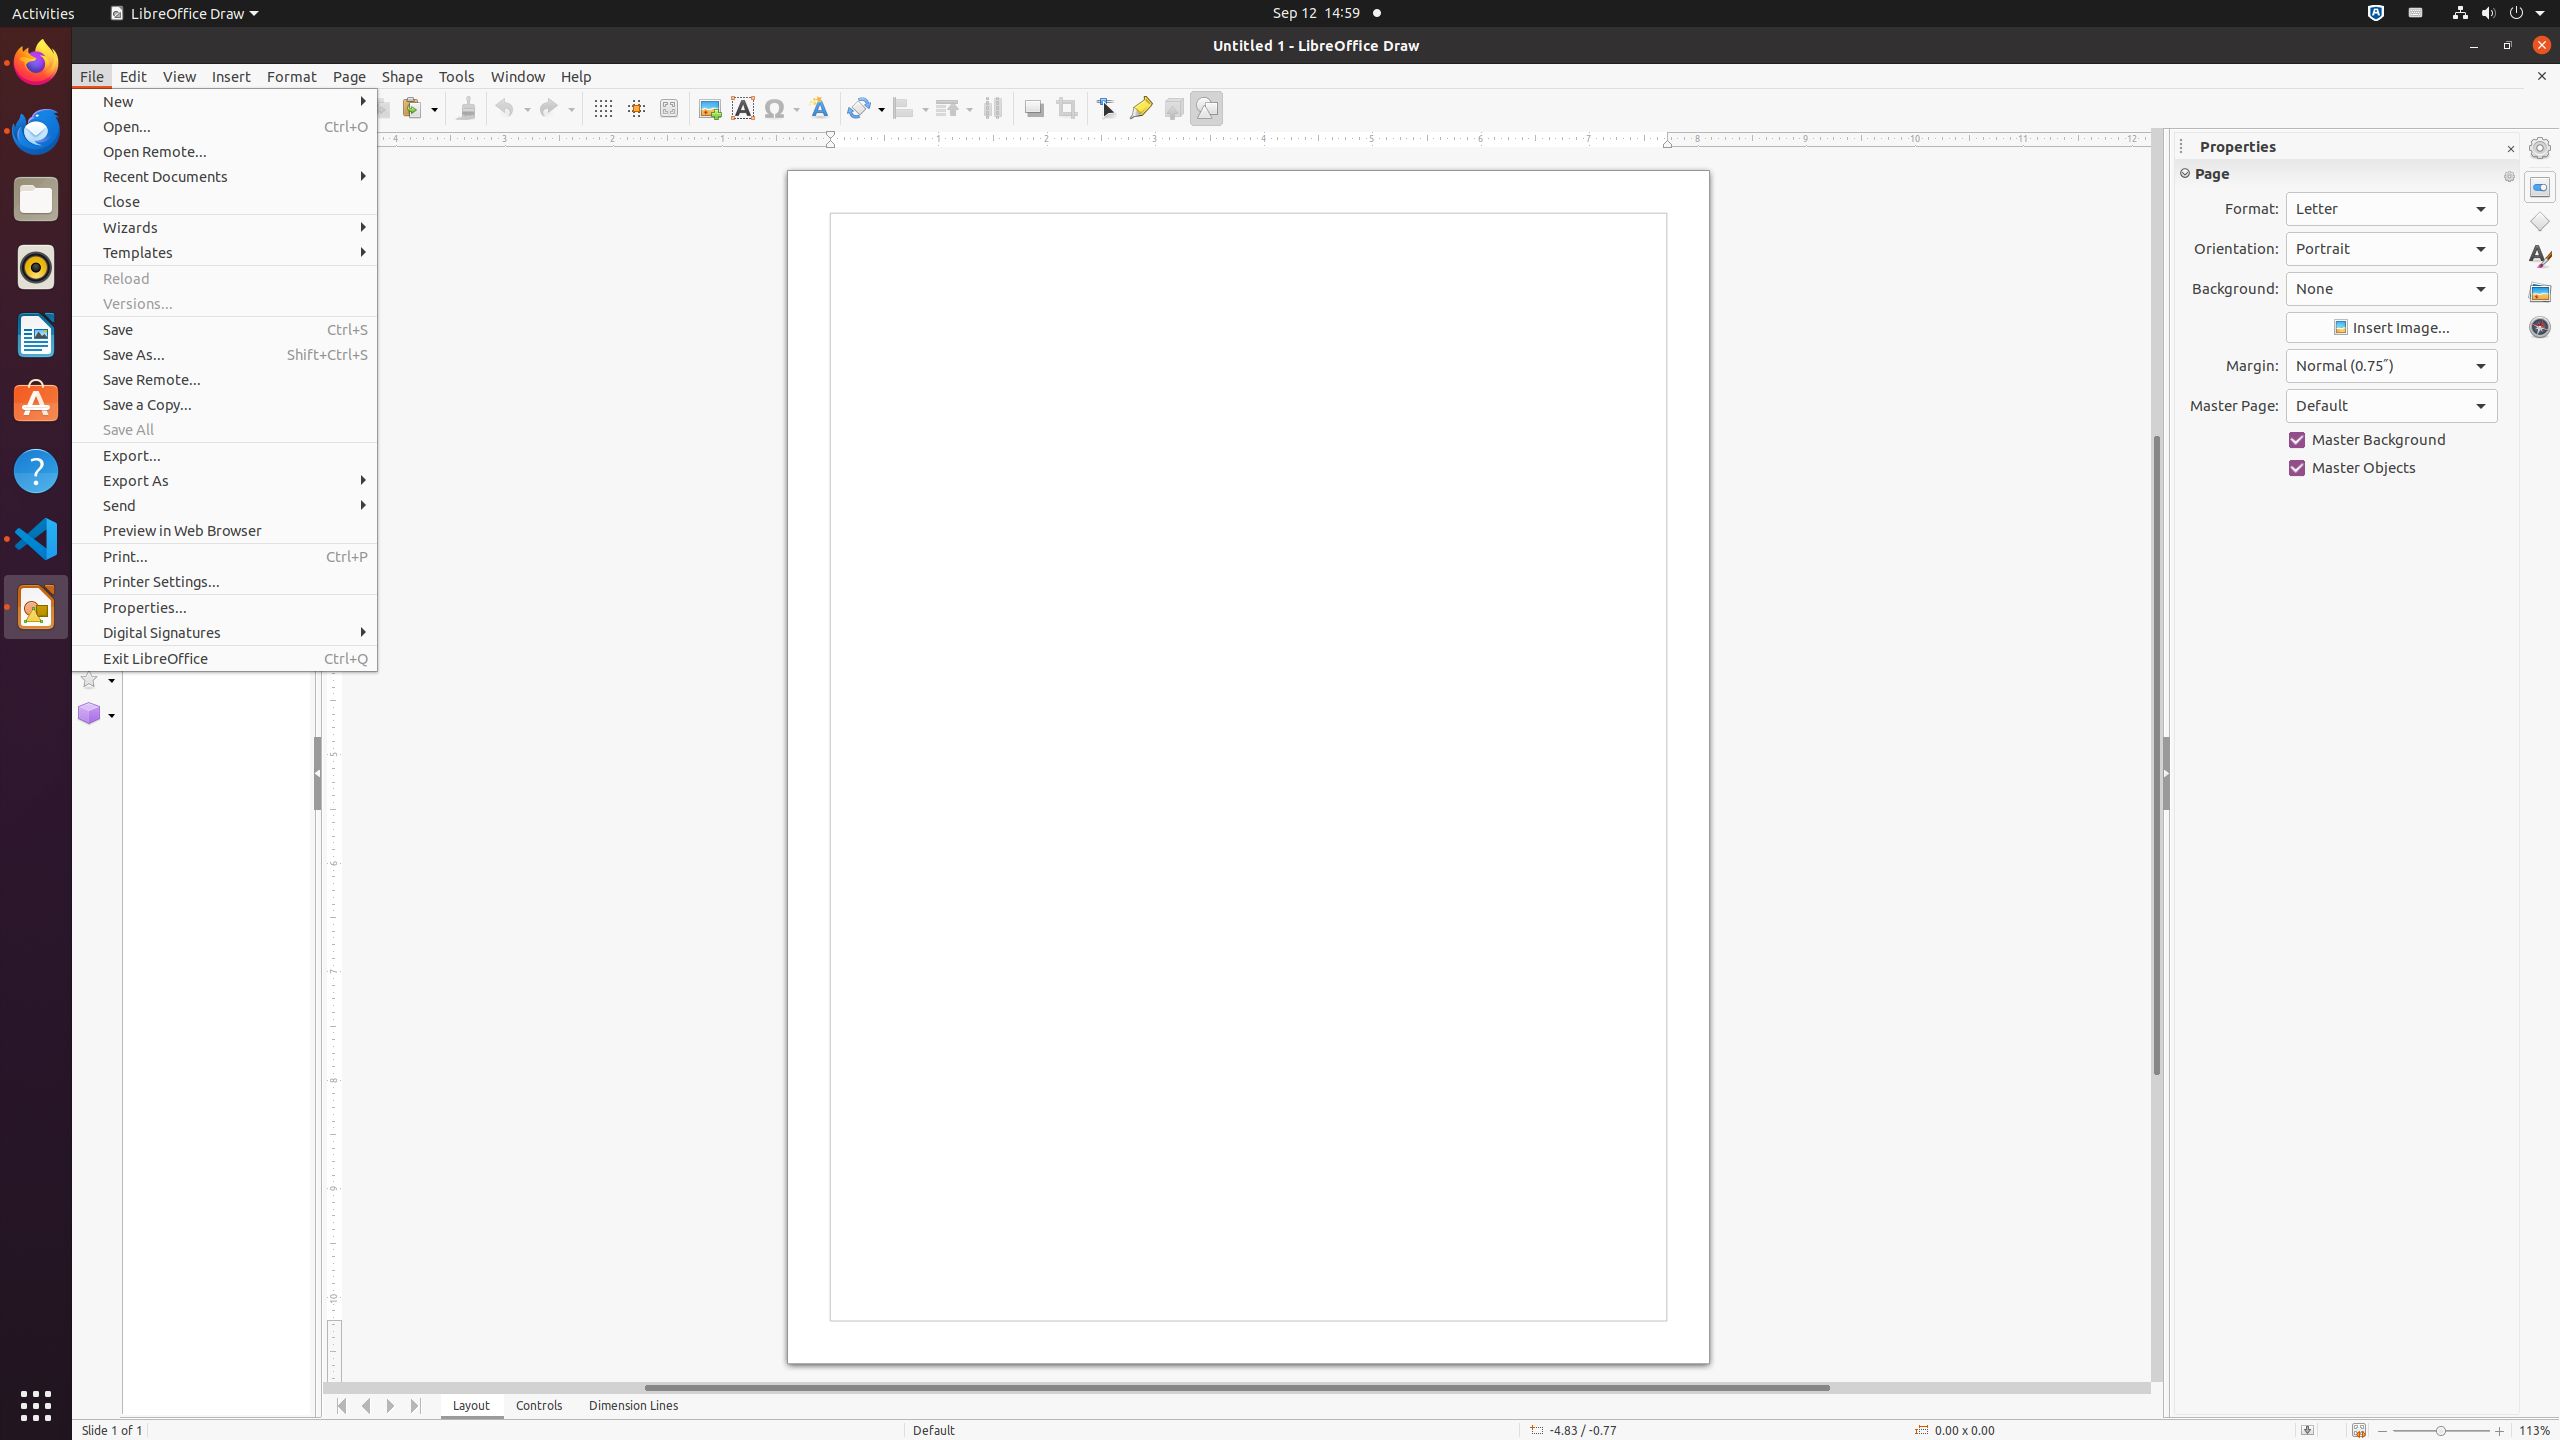  What do you see at coordinates (1066, 108) in the screenshot?
I see `Crop` at bounding box center [1066, 108].